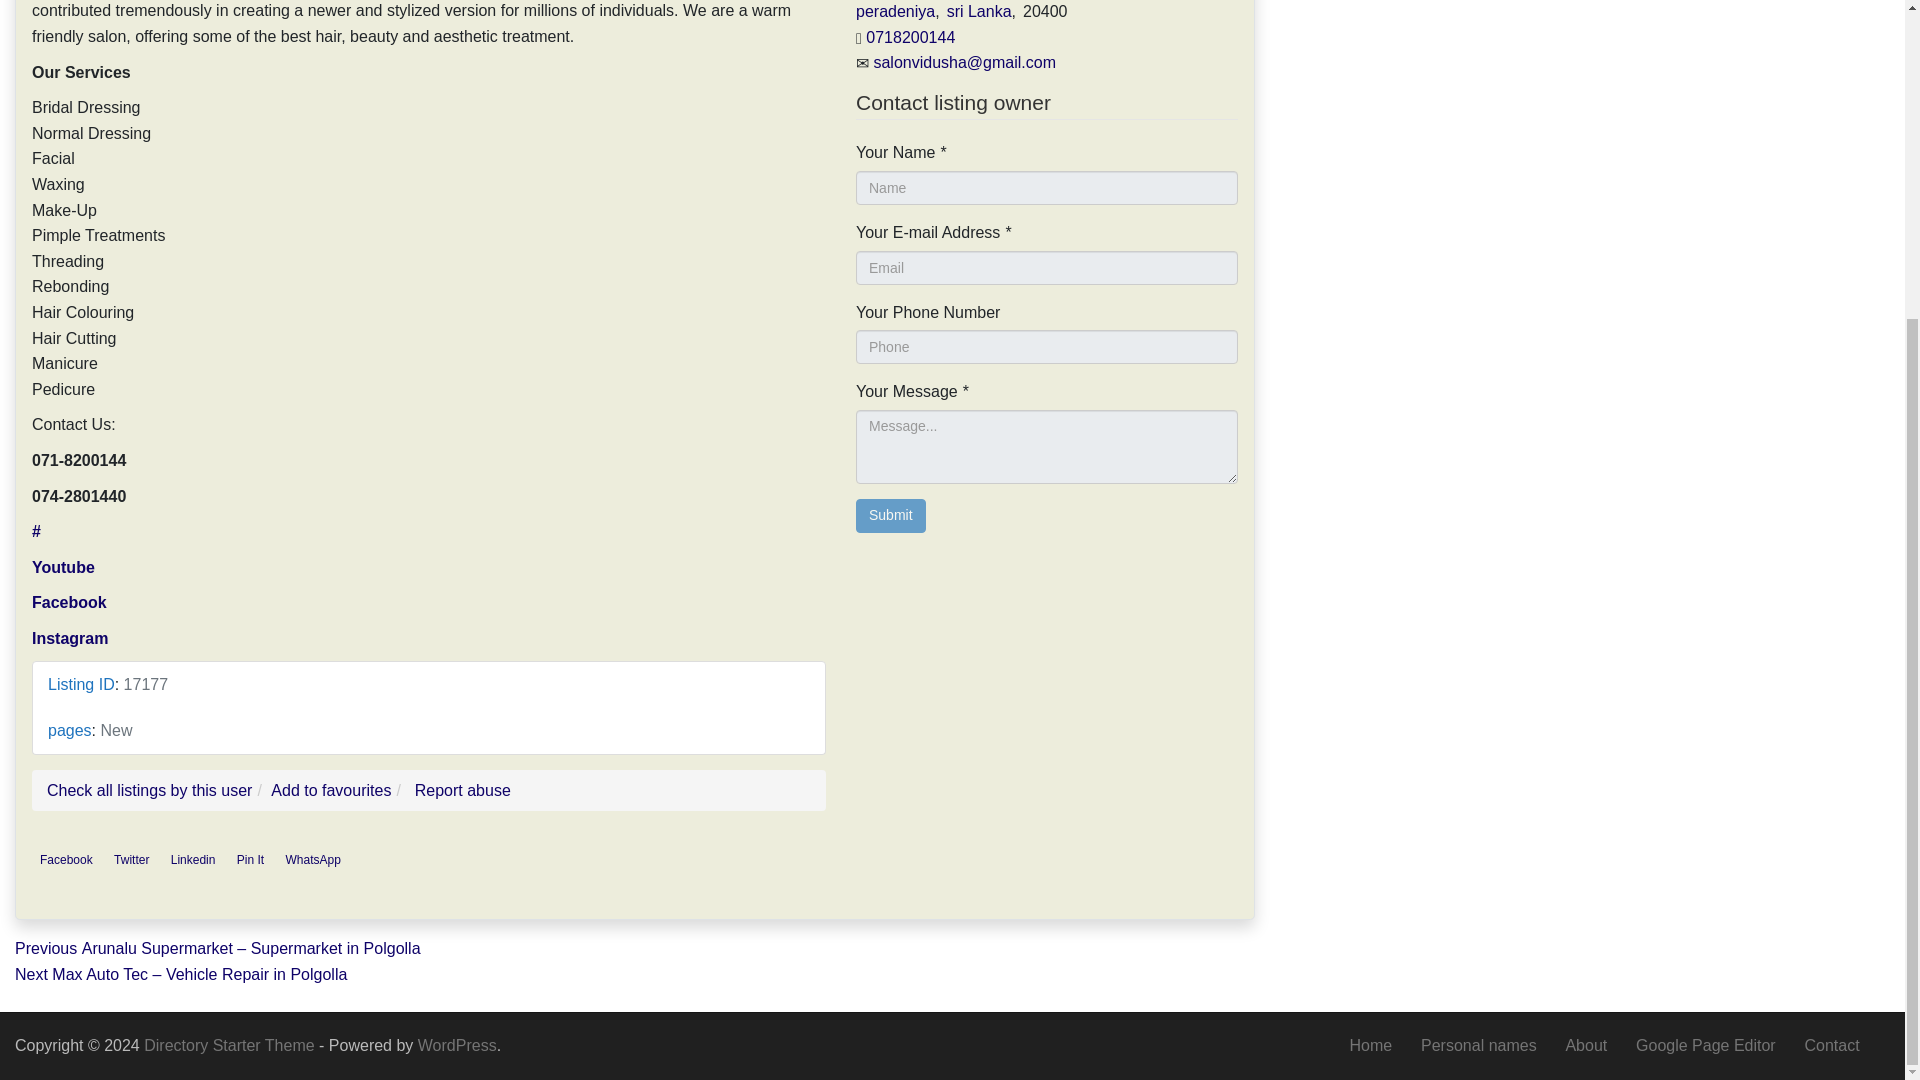 This screenshot has height=1080, width=1920. Describe the element at coordinates (70, 602) in the screenshot. I see `Facebook` at that location.